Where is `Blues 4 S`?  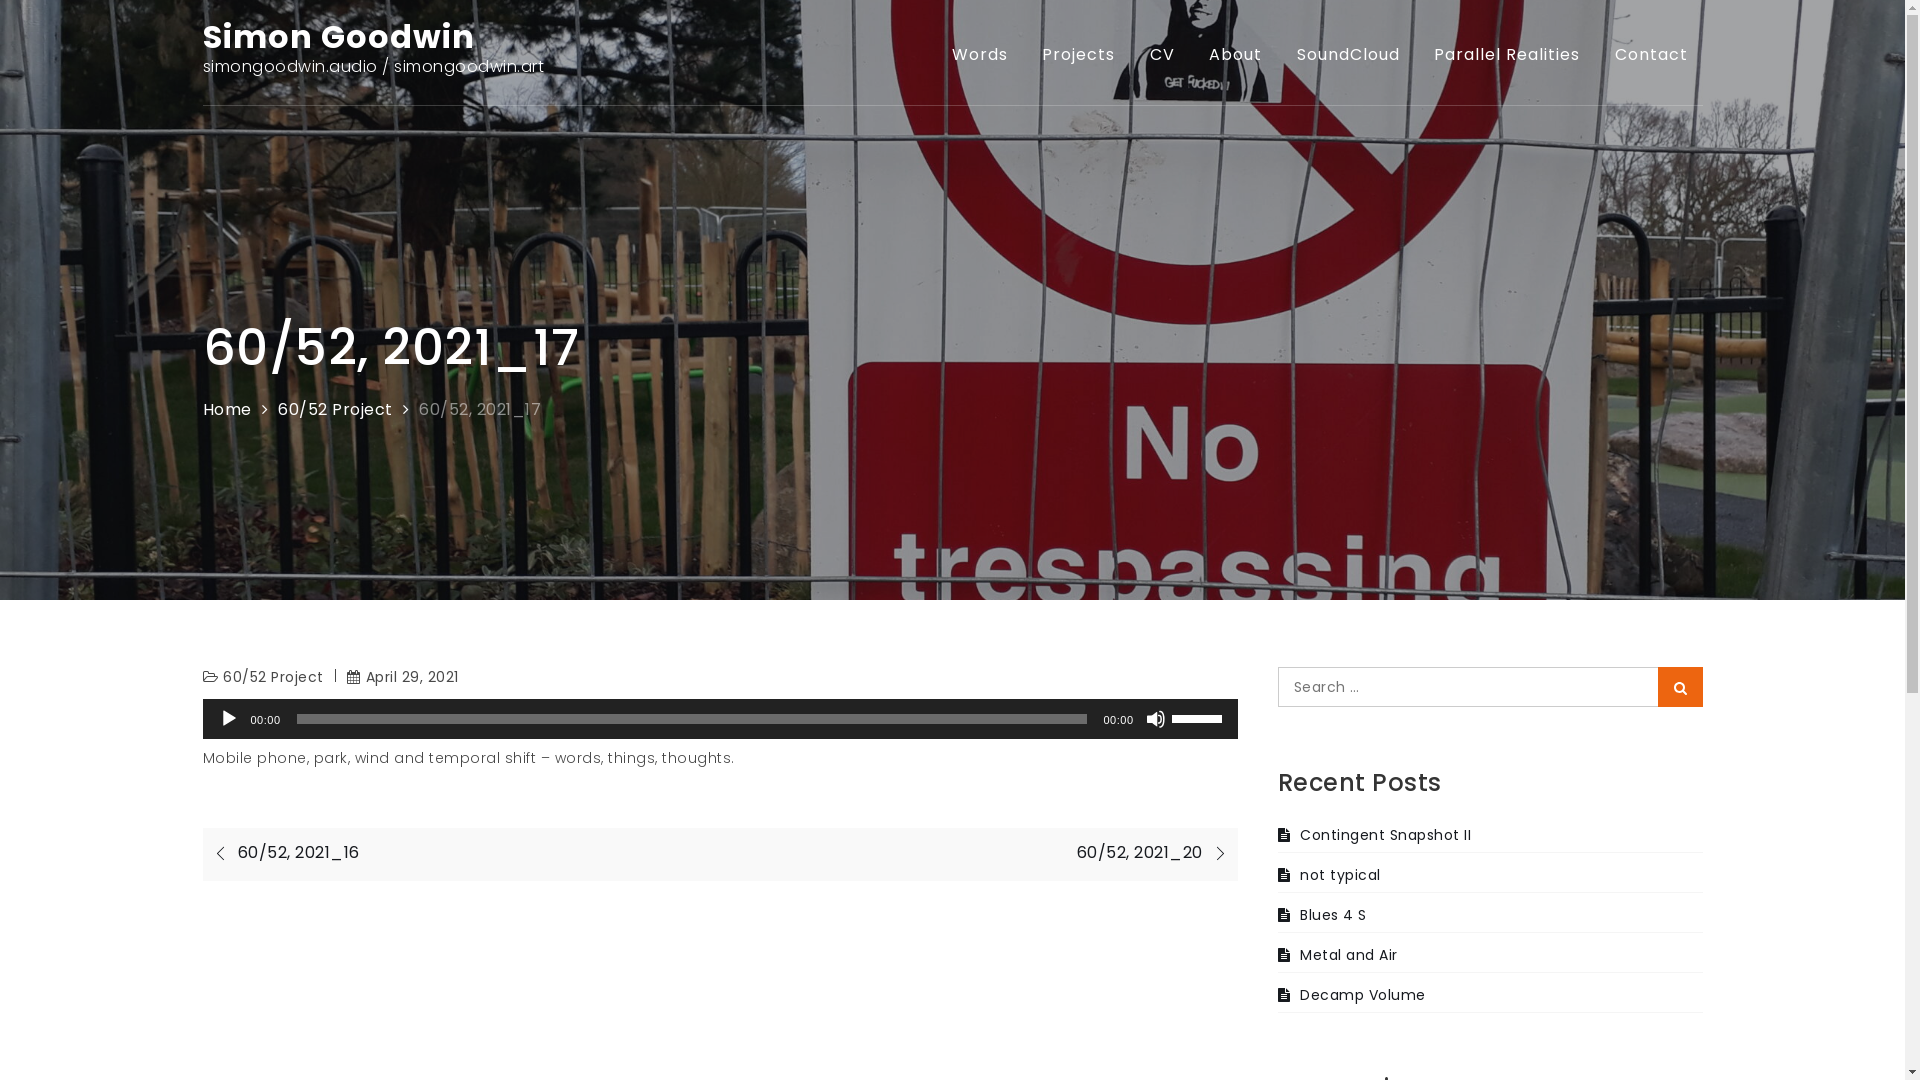 Blues 4 S is located at coordinates (1322, 914).